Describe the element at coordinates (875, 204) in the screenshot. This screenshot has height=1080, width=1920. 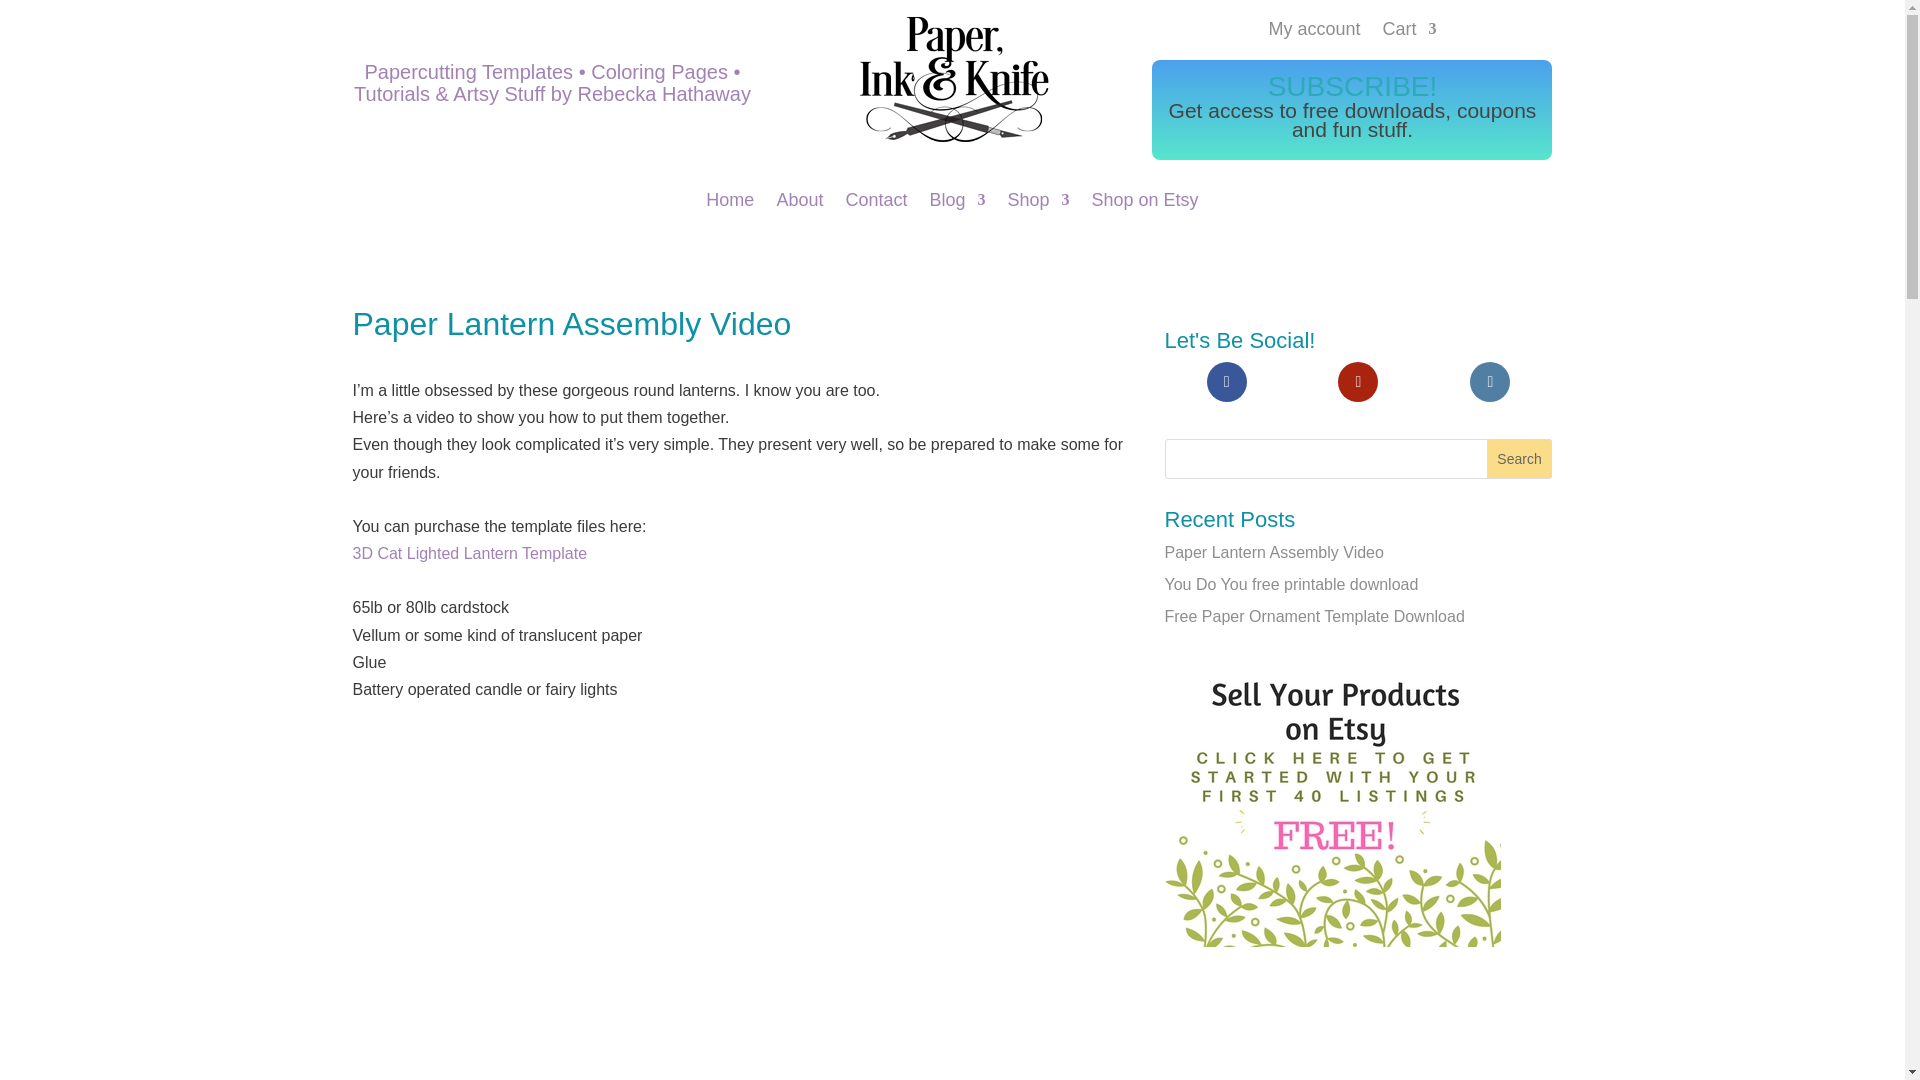
I see `Contact` at that location.